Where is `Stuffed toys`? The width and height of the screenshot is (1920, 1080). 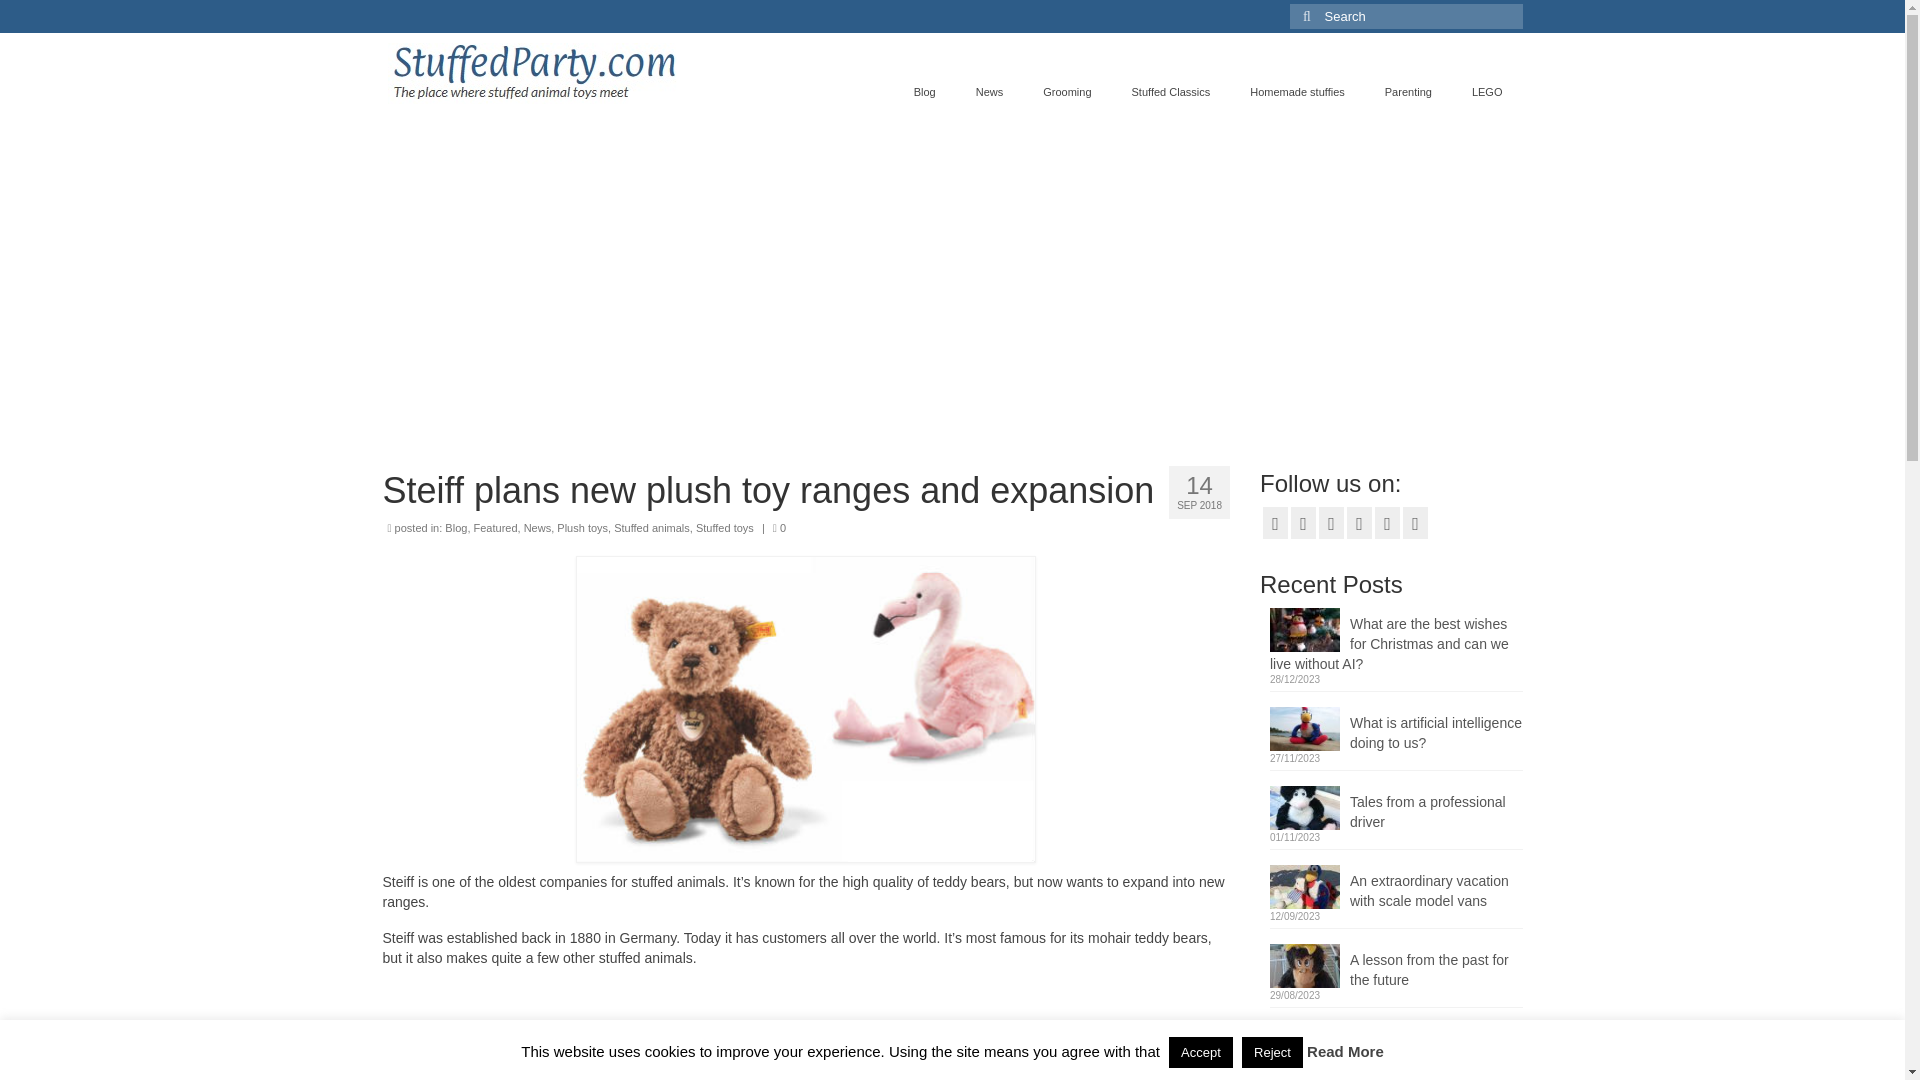 Stuffed toys is located at coordinates (724, 527).